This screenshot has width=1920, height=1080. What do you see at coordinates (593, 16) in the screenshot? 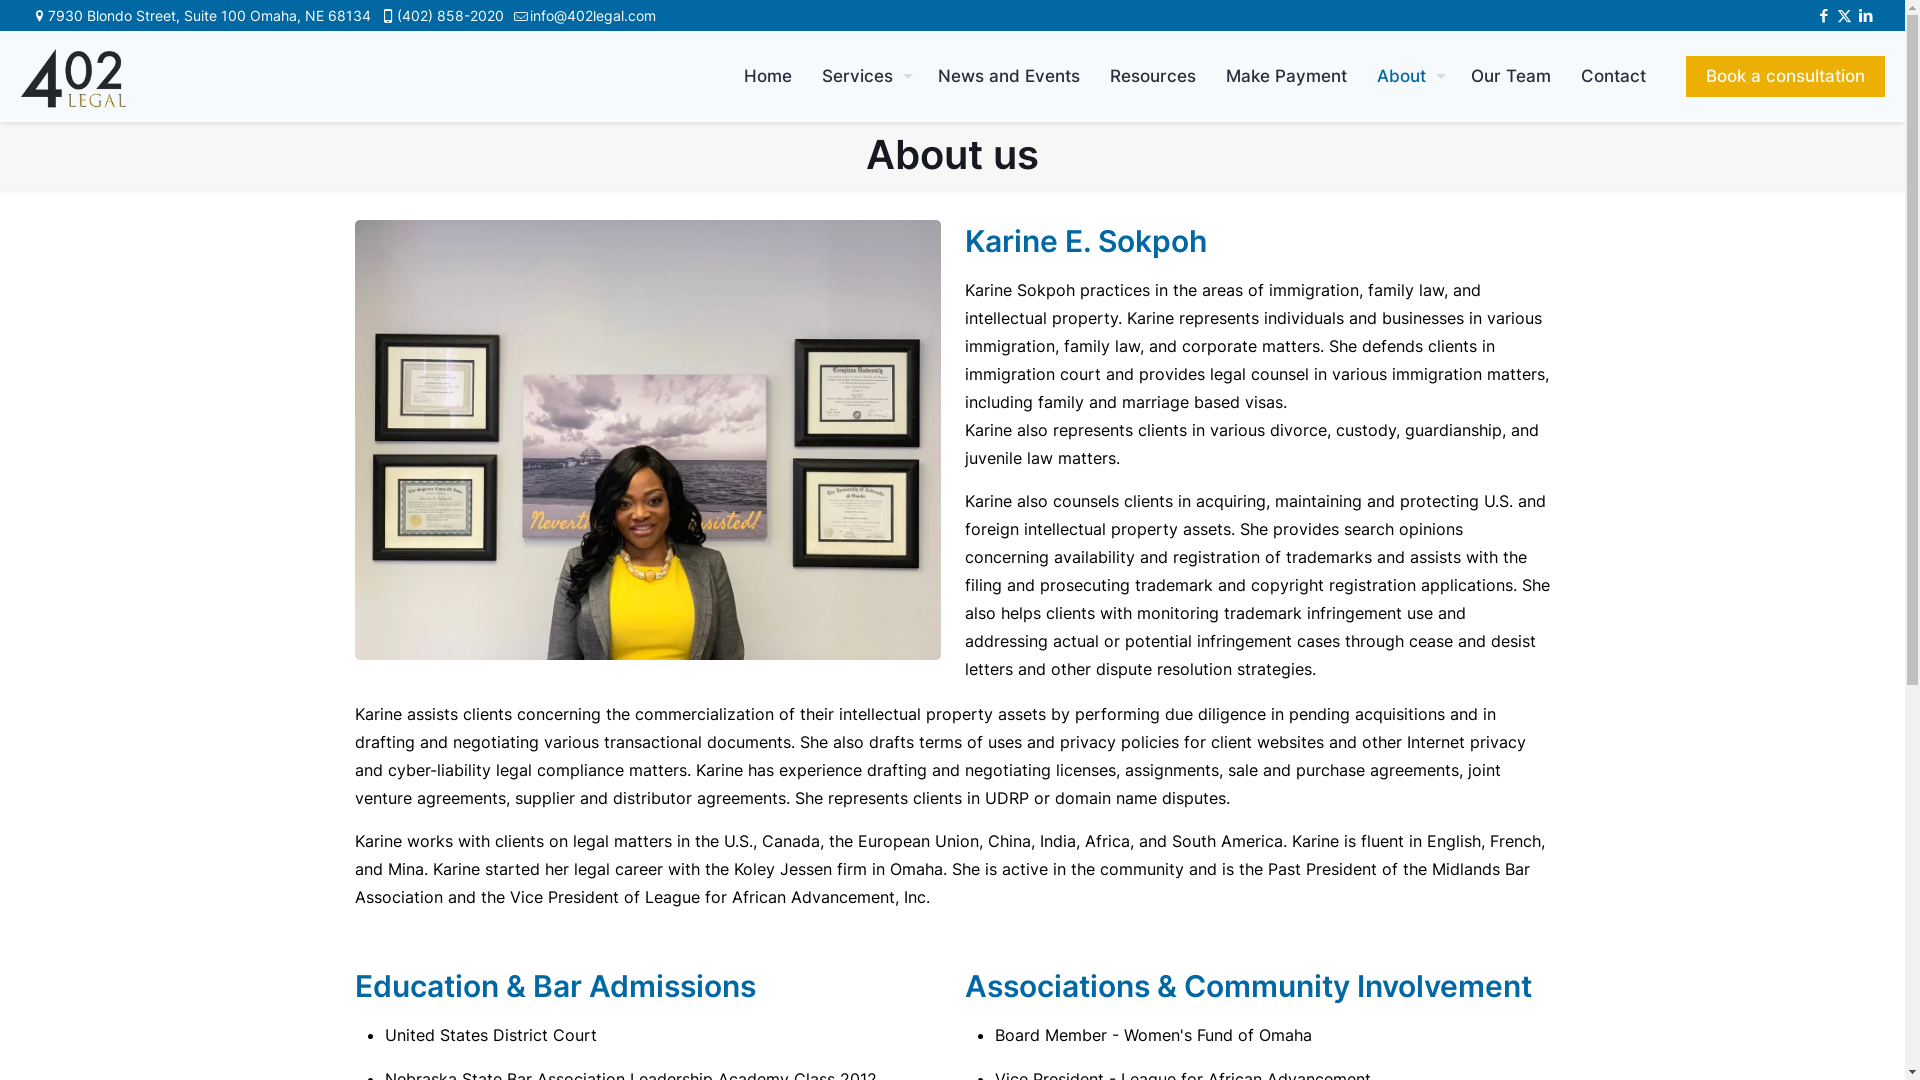
I see `info@402legal.com` at bounding box center [593, 16].